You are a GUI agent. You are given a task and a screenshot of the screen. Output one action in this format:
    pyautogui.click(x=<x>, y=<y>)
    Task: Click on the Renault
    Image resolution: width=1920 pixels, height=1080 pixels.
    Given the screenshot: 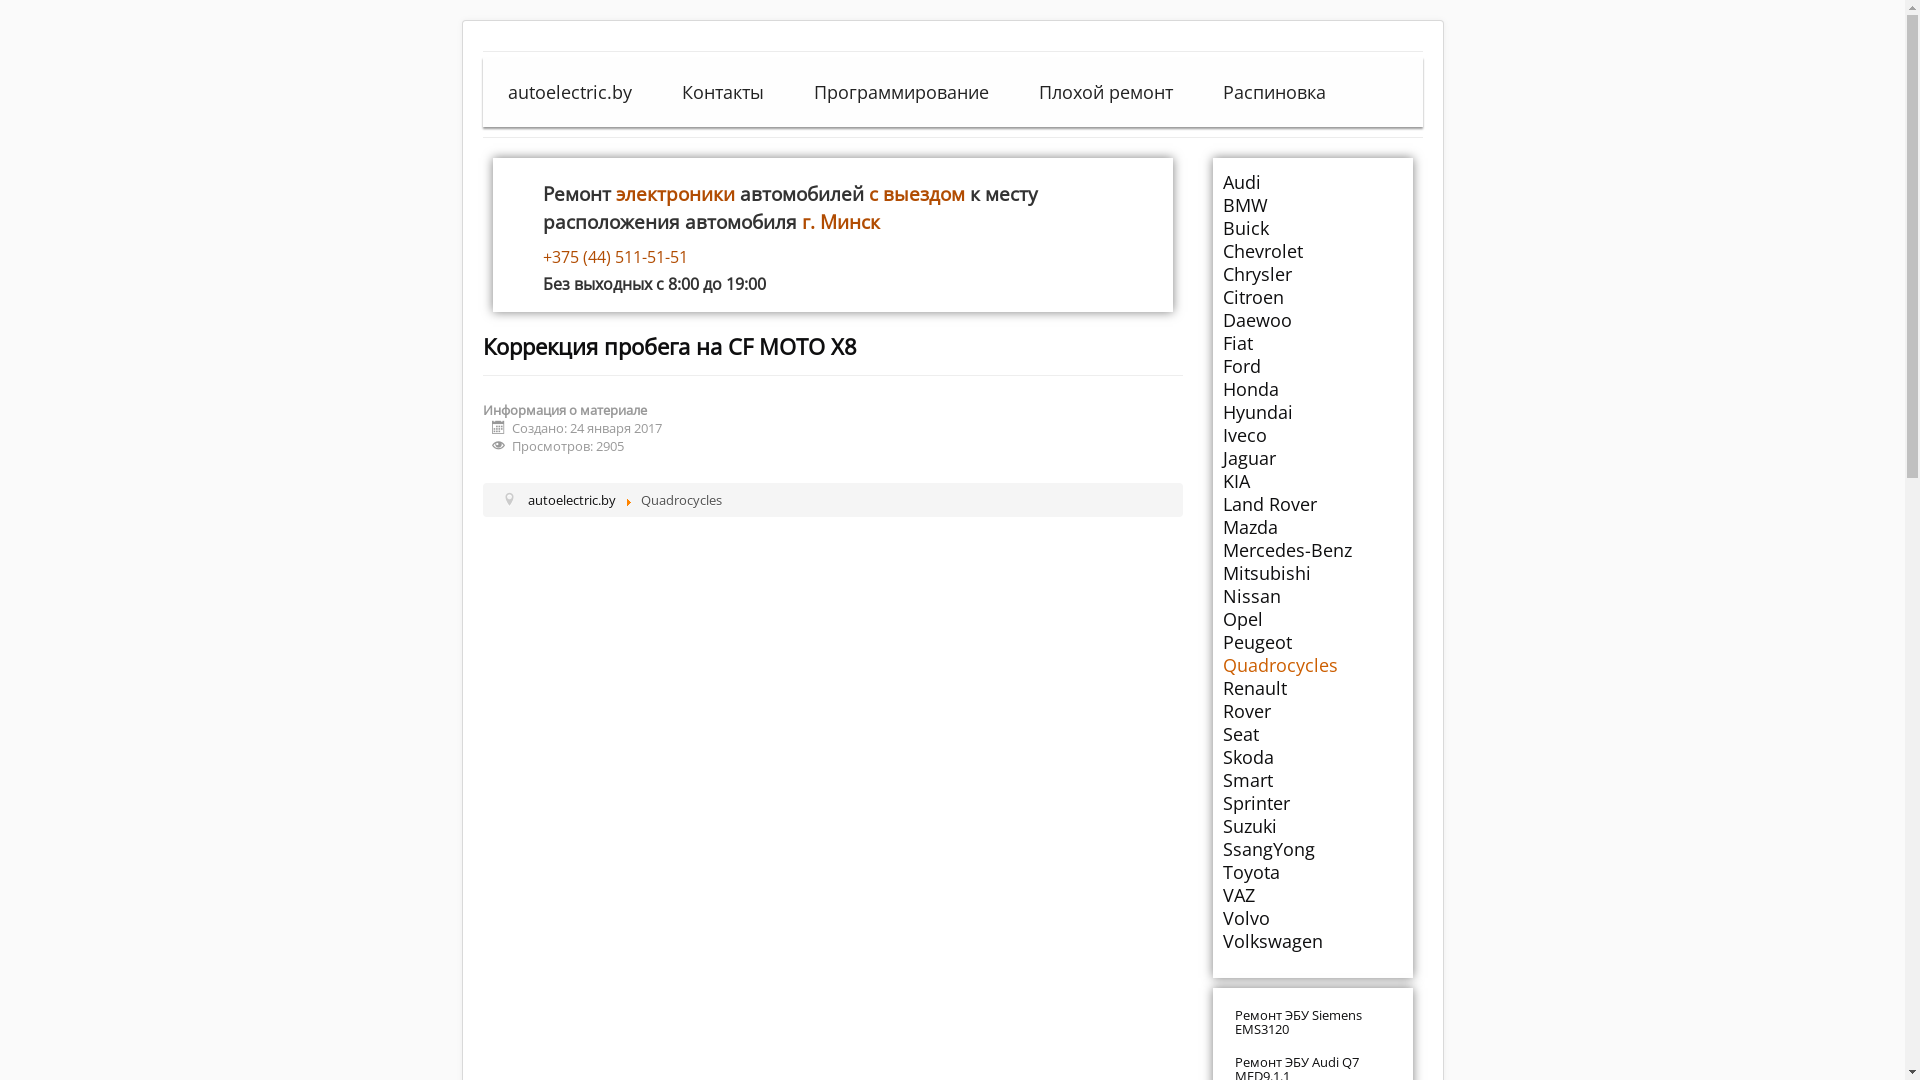 What is the action you would take?
    pyautogui.click(x=1312, y=688)
    